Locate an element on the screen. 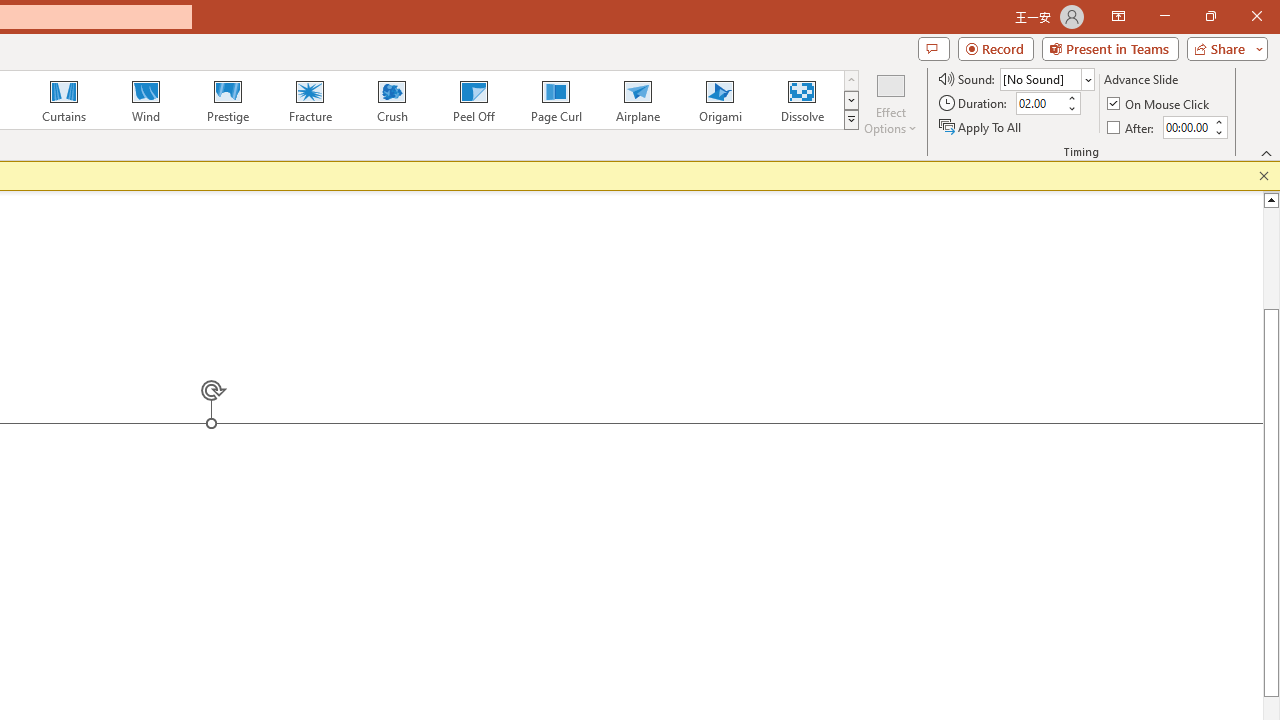 The image size is (1280, 720). Duration is located at coordinates (1040, 104).